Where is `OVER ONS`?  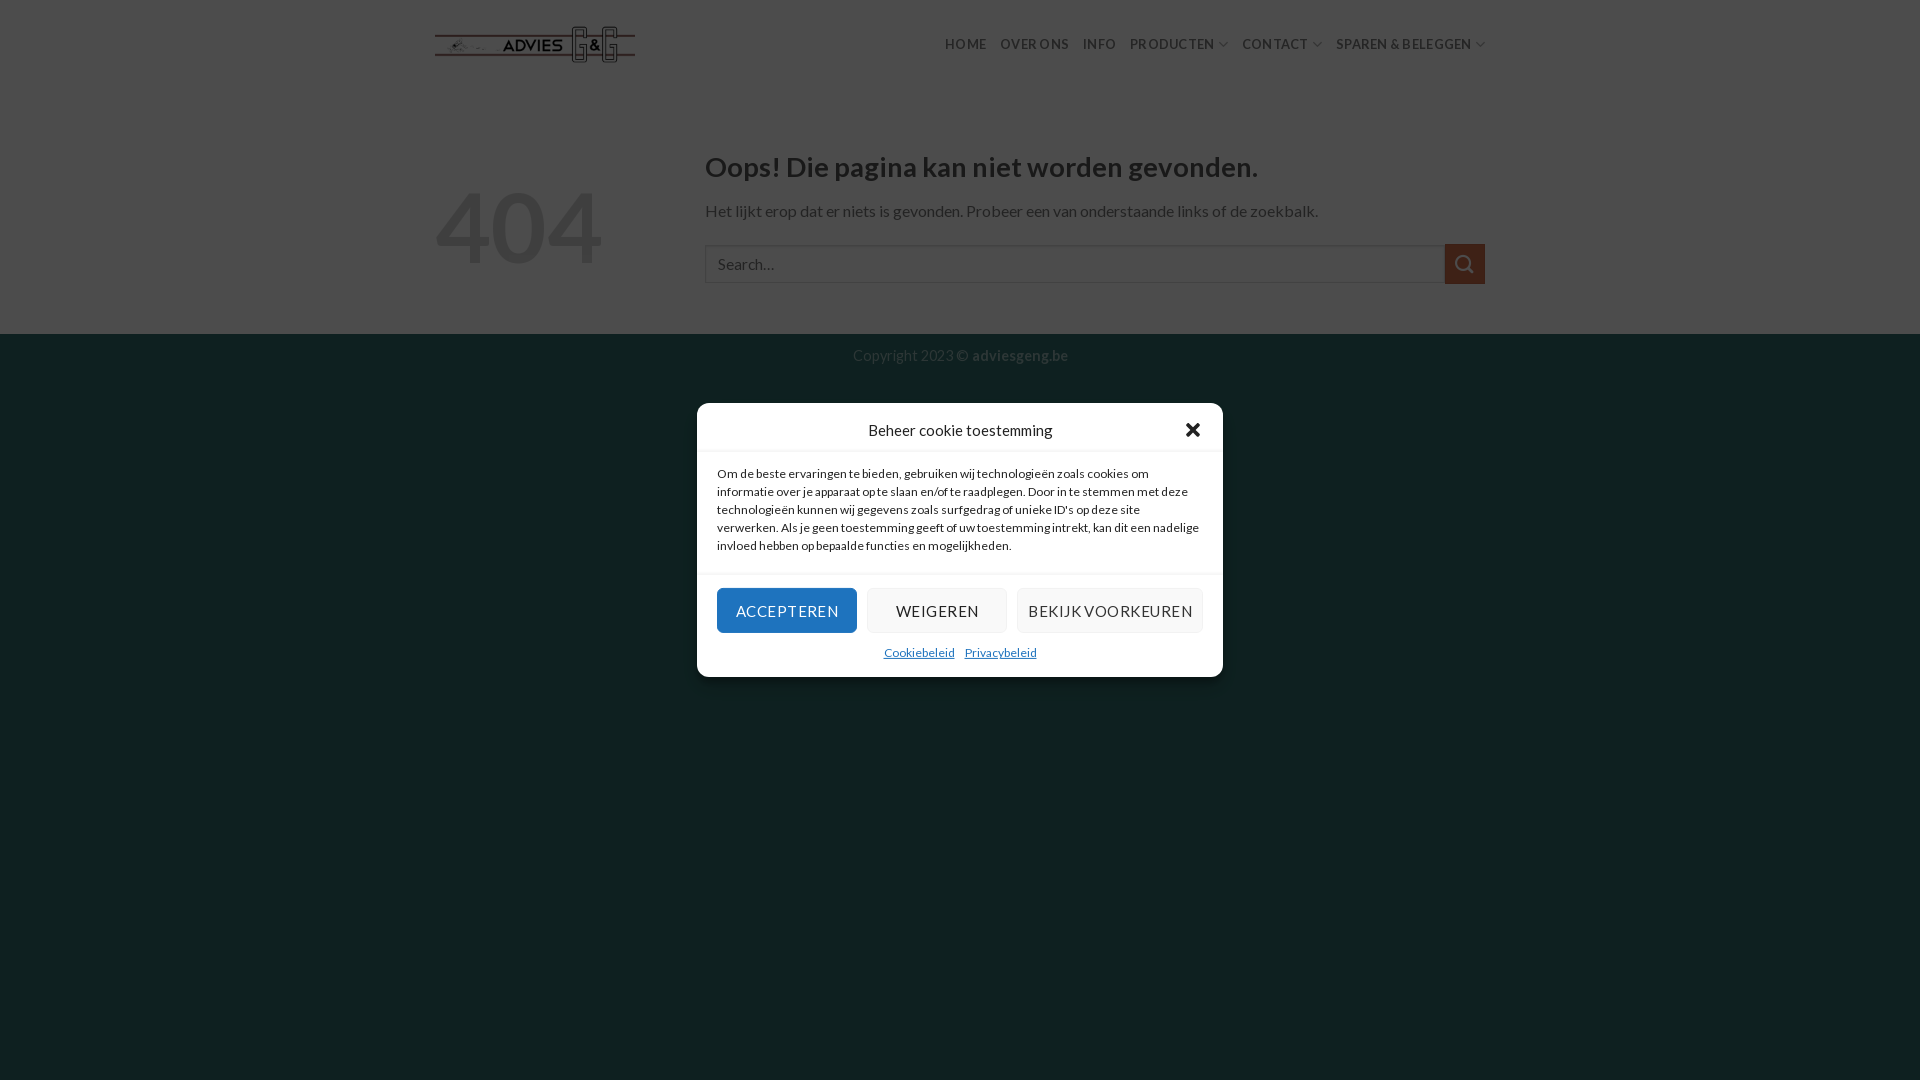
OVER ONS is located at coordinates (1034, 44).